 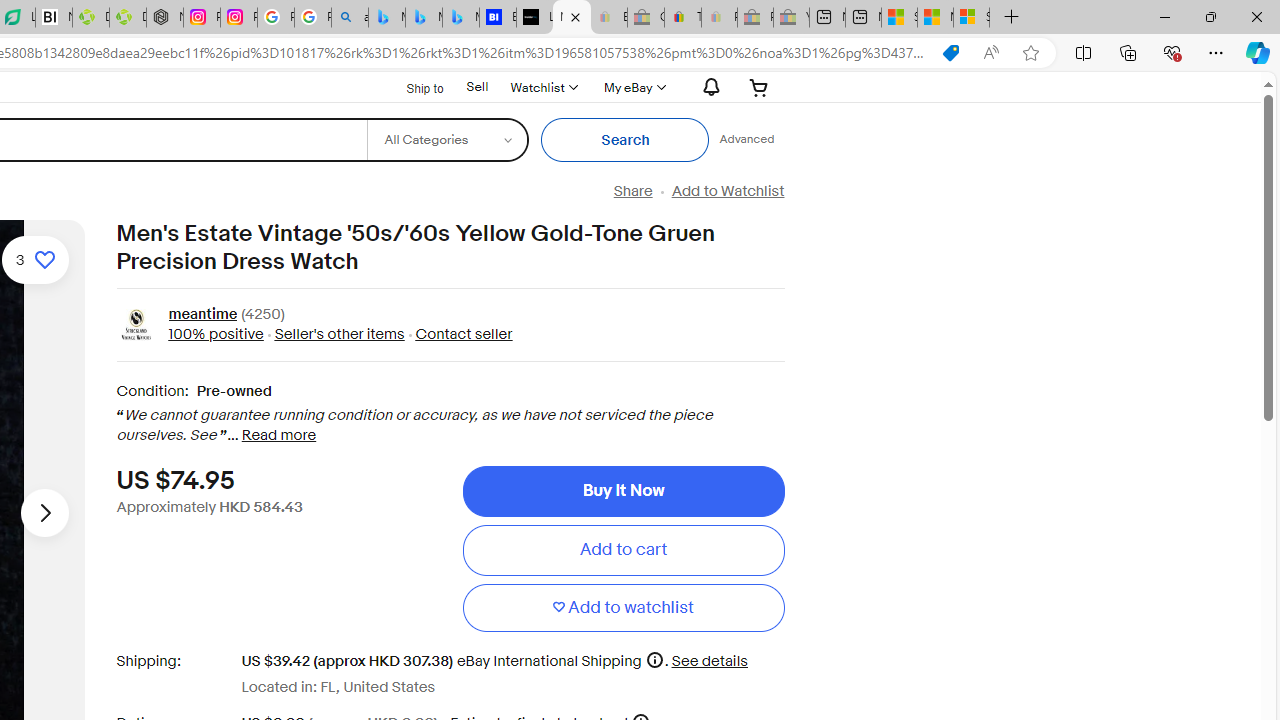 What do you see at coordinates (682, 18) in the screenshot?
I see `Threats and offensive language policy | eBay` at bounding box center [682, 18].